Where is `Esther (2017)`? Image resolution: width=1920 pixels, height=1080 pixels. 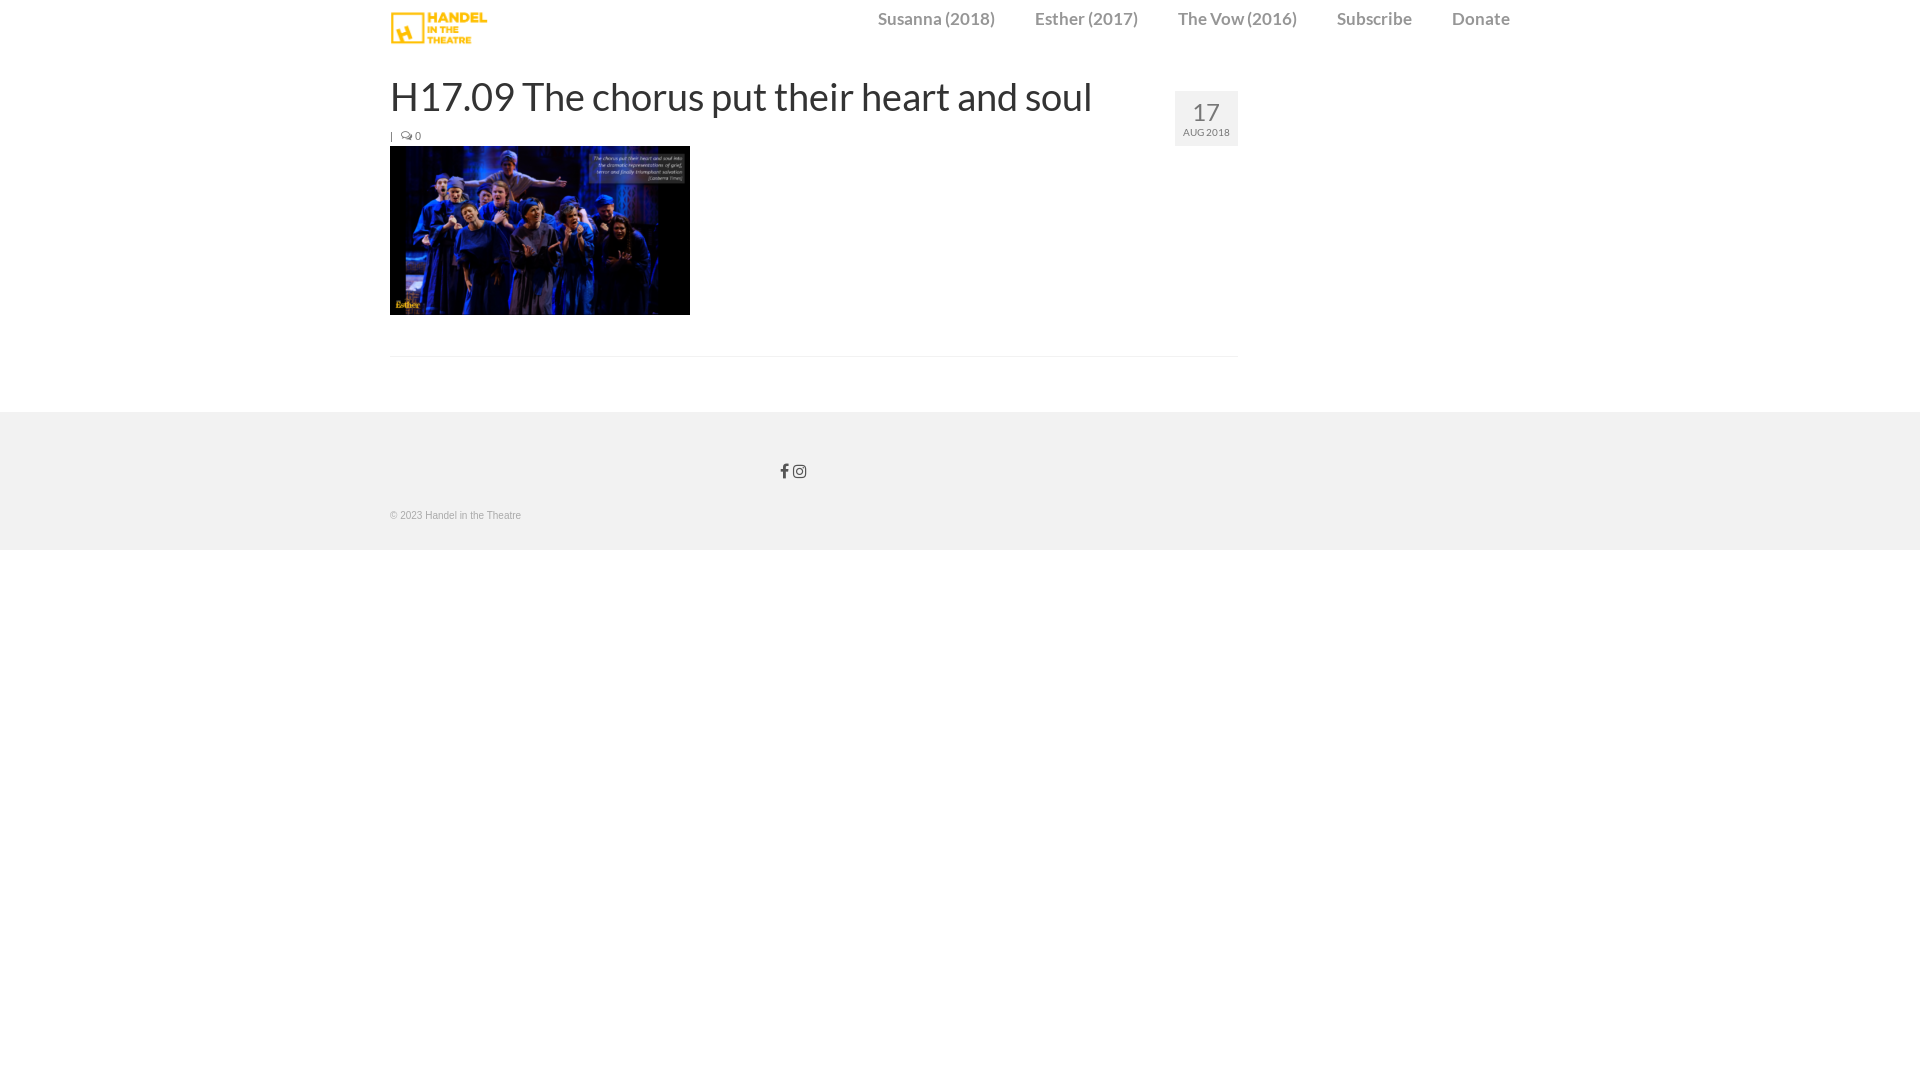 Esther (2017) is located at coordinates (1086, 19).